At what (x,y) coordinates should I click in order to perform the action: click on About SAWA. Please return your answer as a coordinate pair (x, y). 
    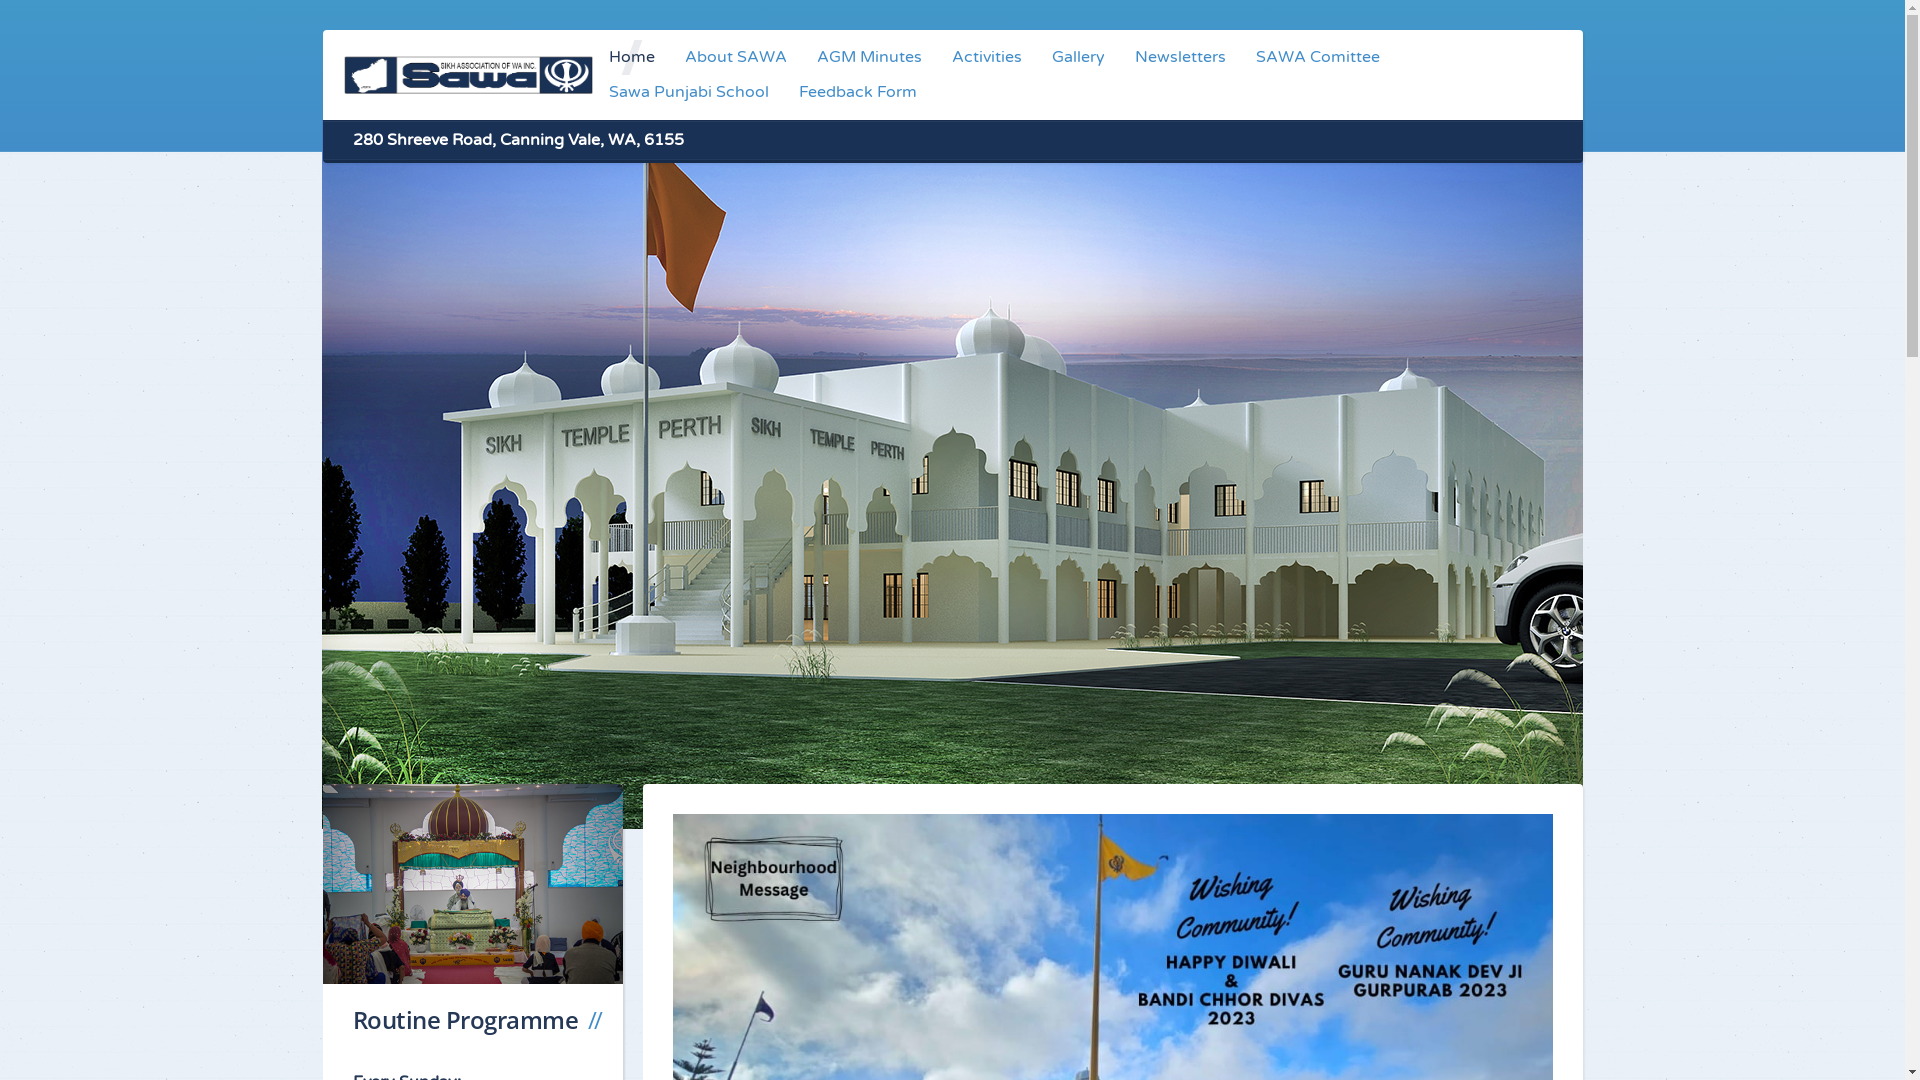
    Looking at the image, I should click on (736, 58).